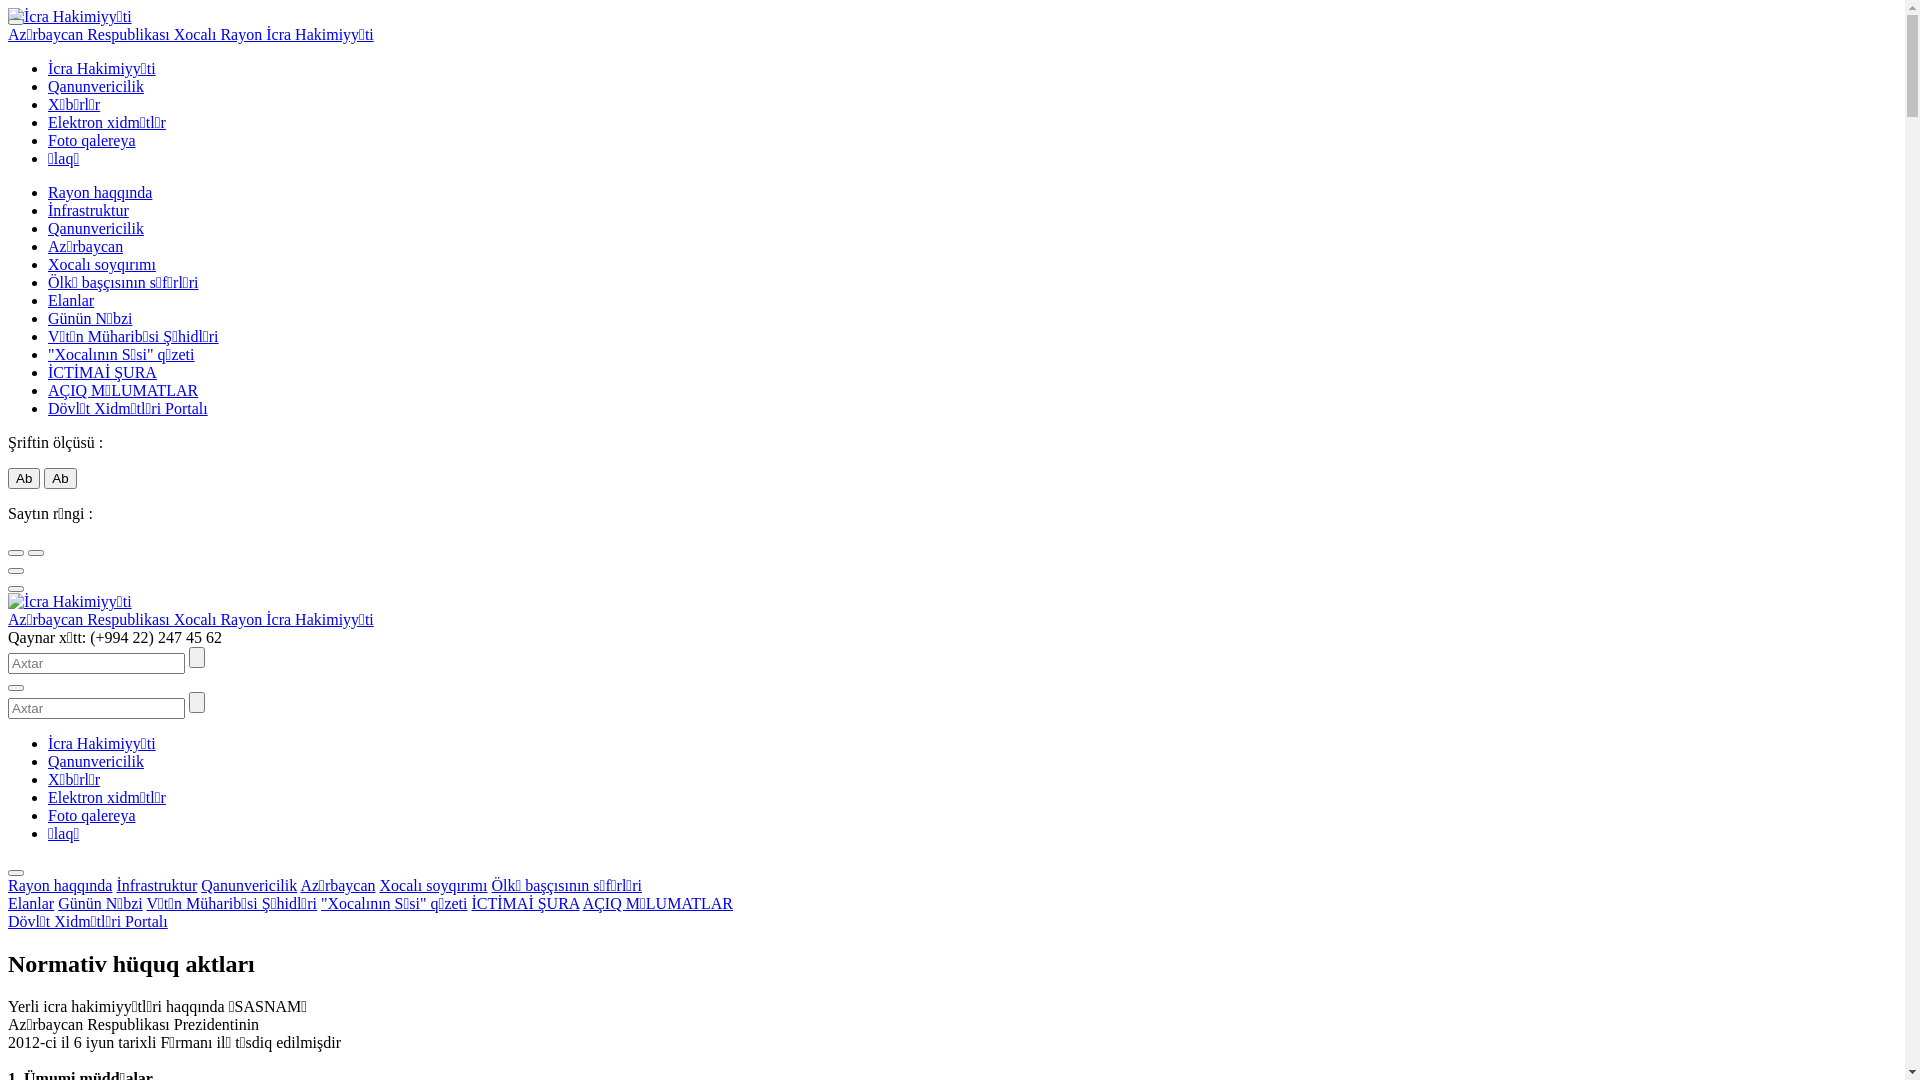  Describe the element at coordinates (60, 478) in the screenshot. I see `Ab` at that location.